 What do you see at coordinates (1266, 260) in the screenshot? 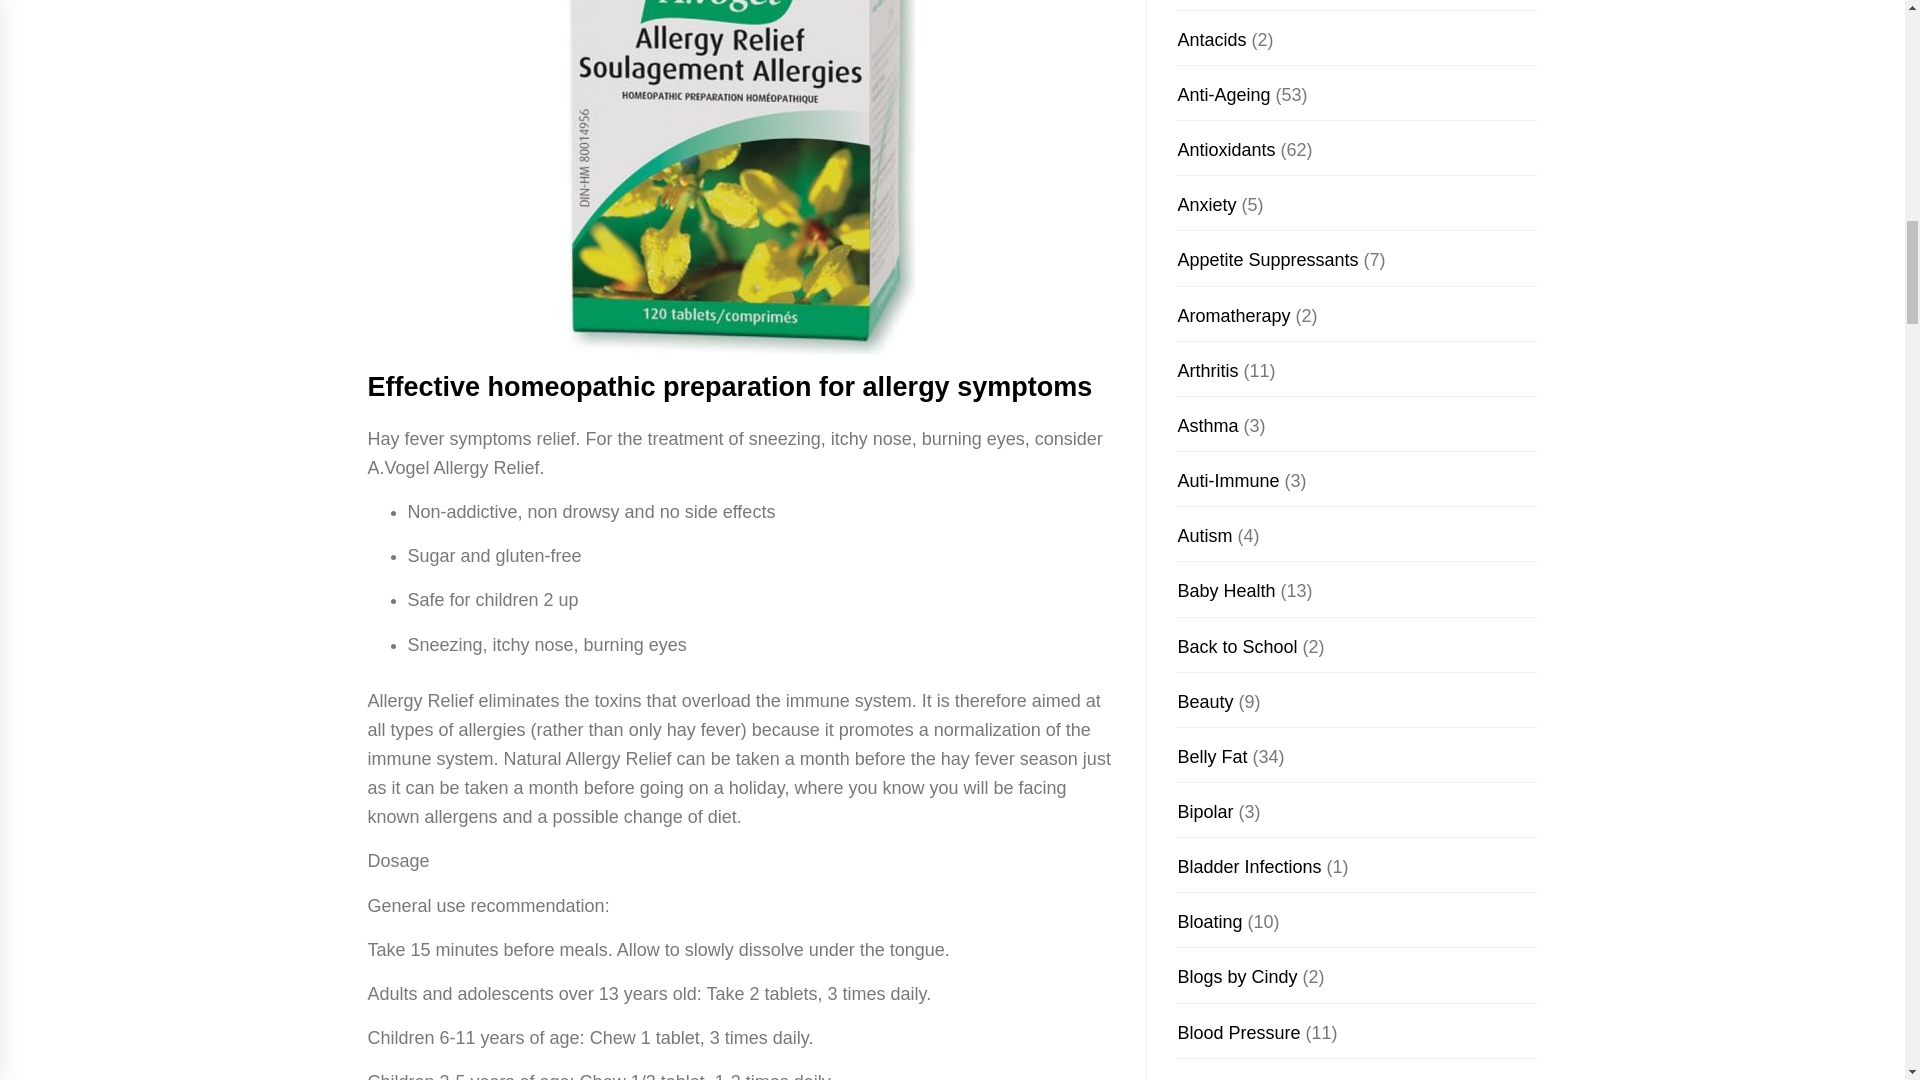
I see `Appetite Suppressants` at bounding box center [1266, 260].